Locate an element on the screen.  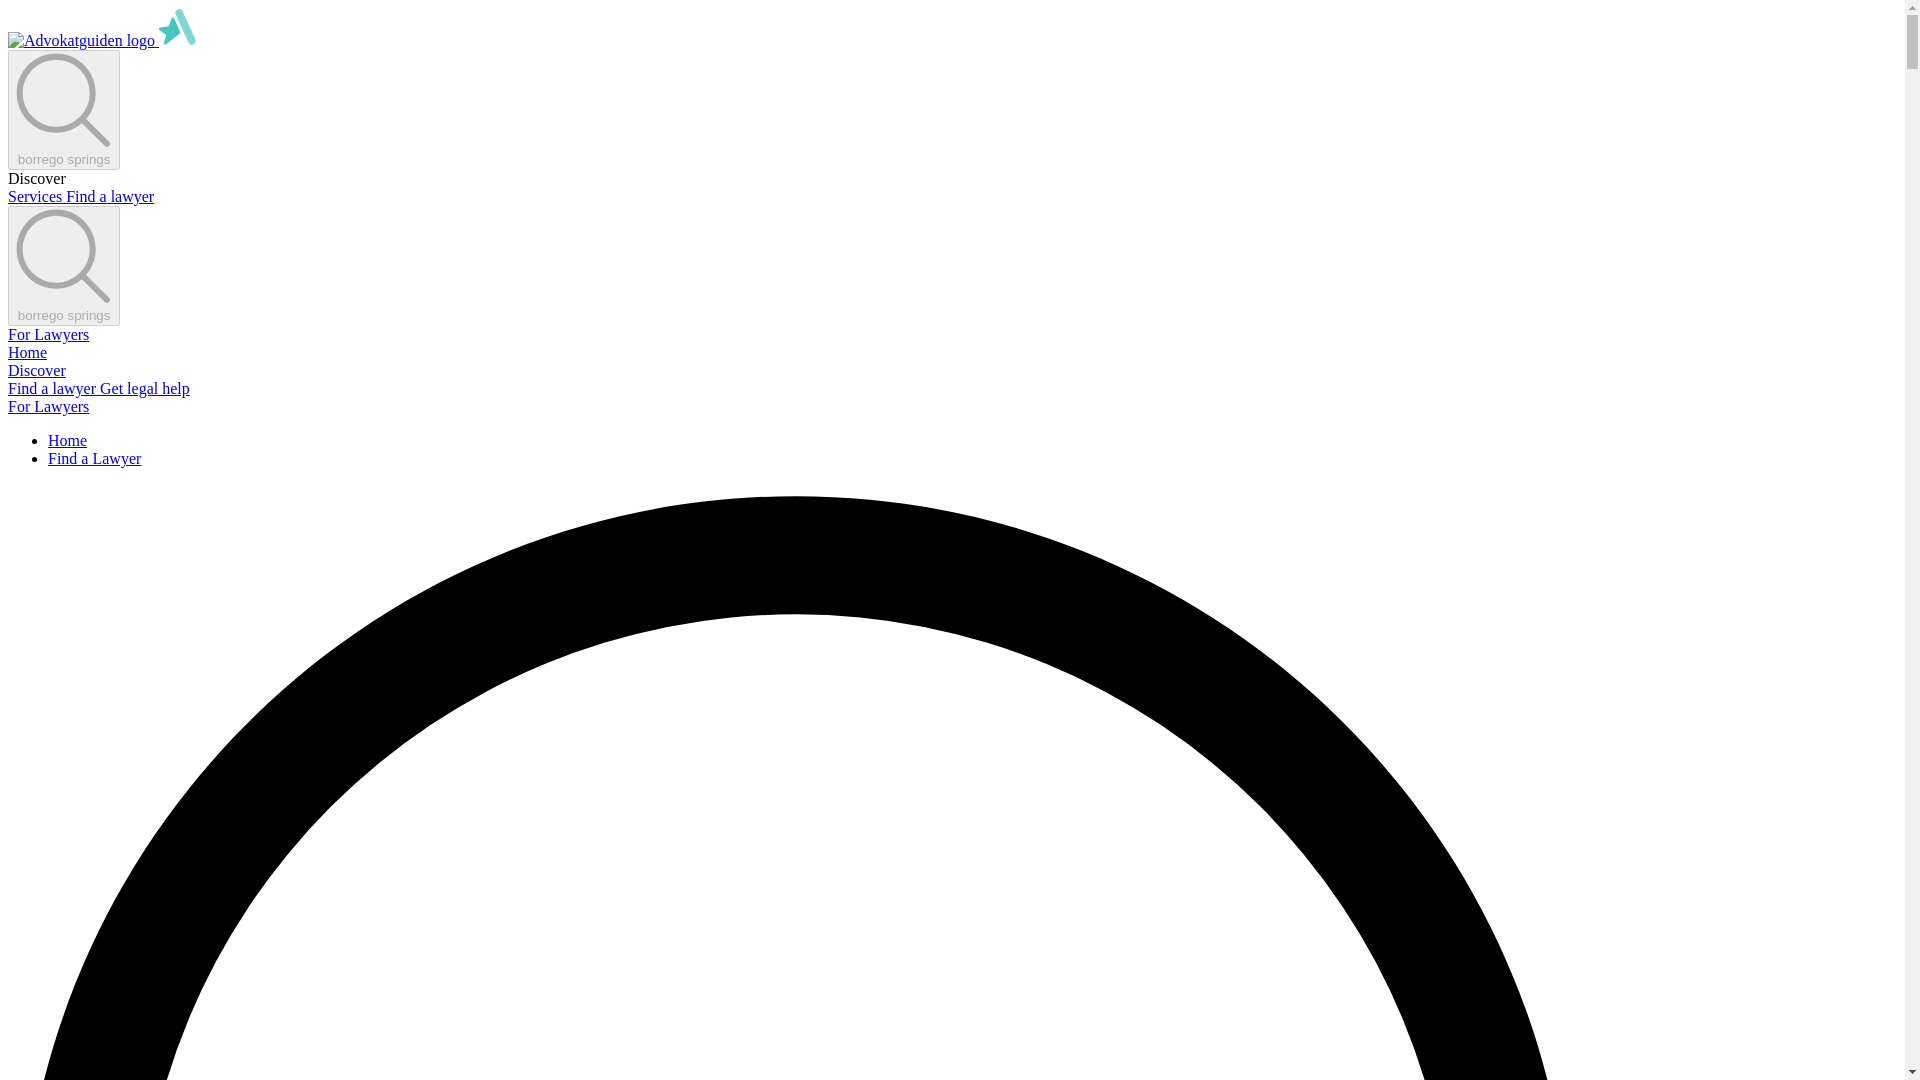
Services is located at coordinates (36, 196).